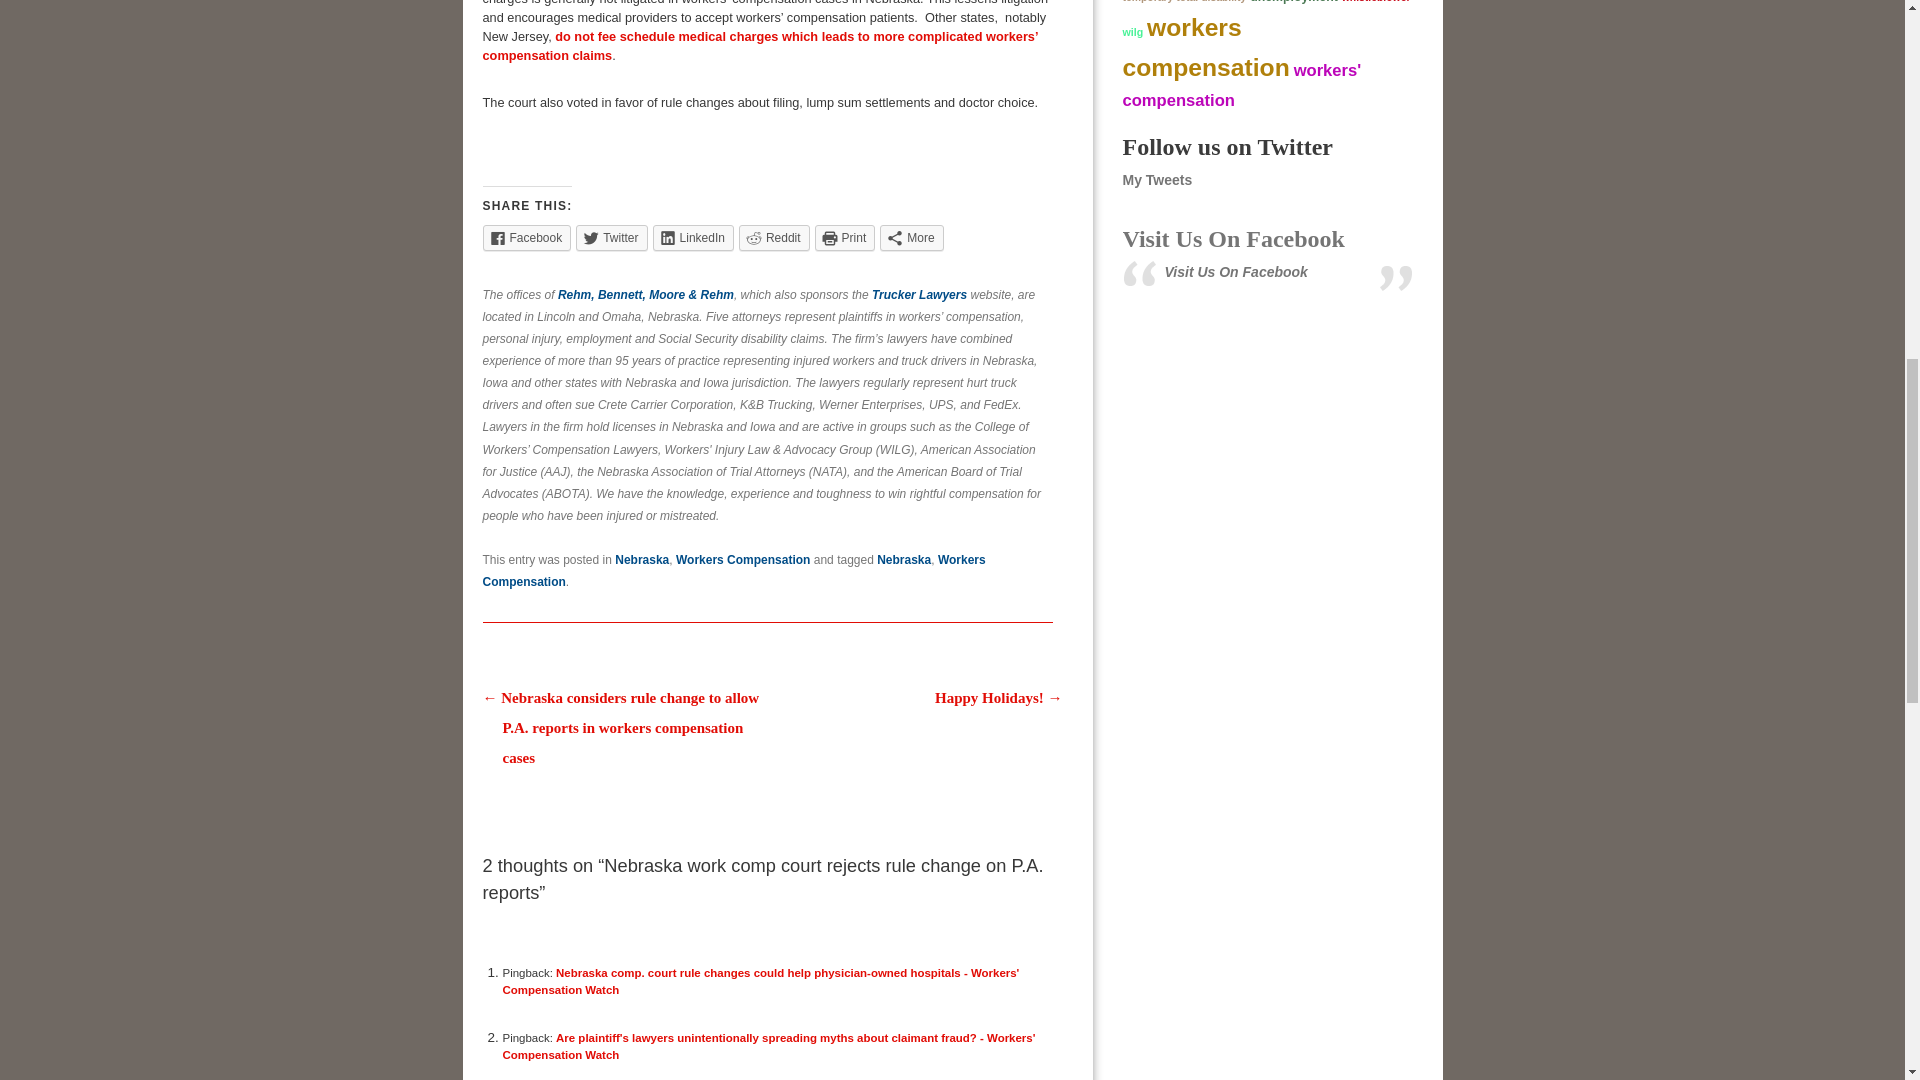 Image resolution: width=1920 pixels, height=1080 pixels. I want to click on LinkedIn, so click(692, 237).